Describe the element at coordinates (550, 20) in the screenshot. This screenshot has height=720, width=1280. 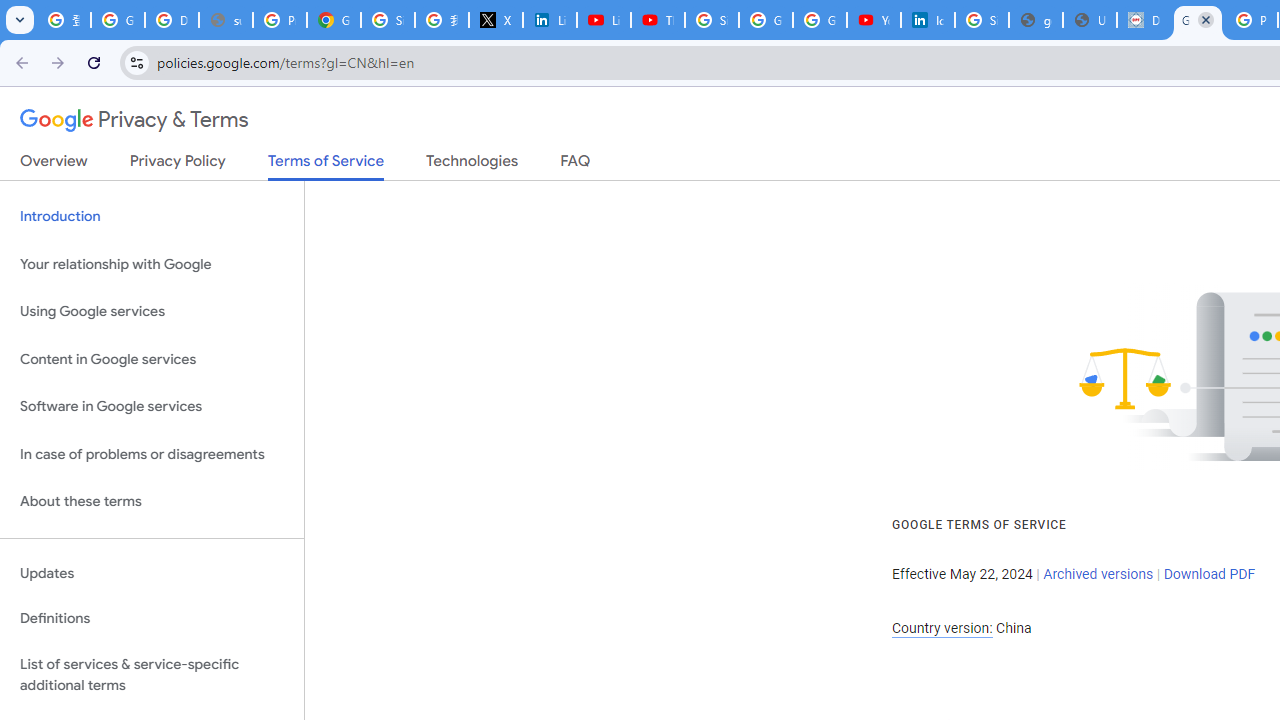
I see `LinkedIn Privacy Policy` at that location.